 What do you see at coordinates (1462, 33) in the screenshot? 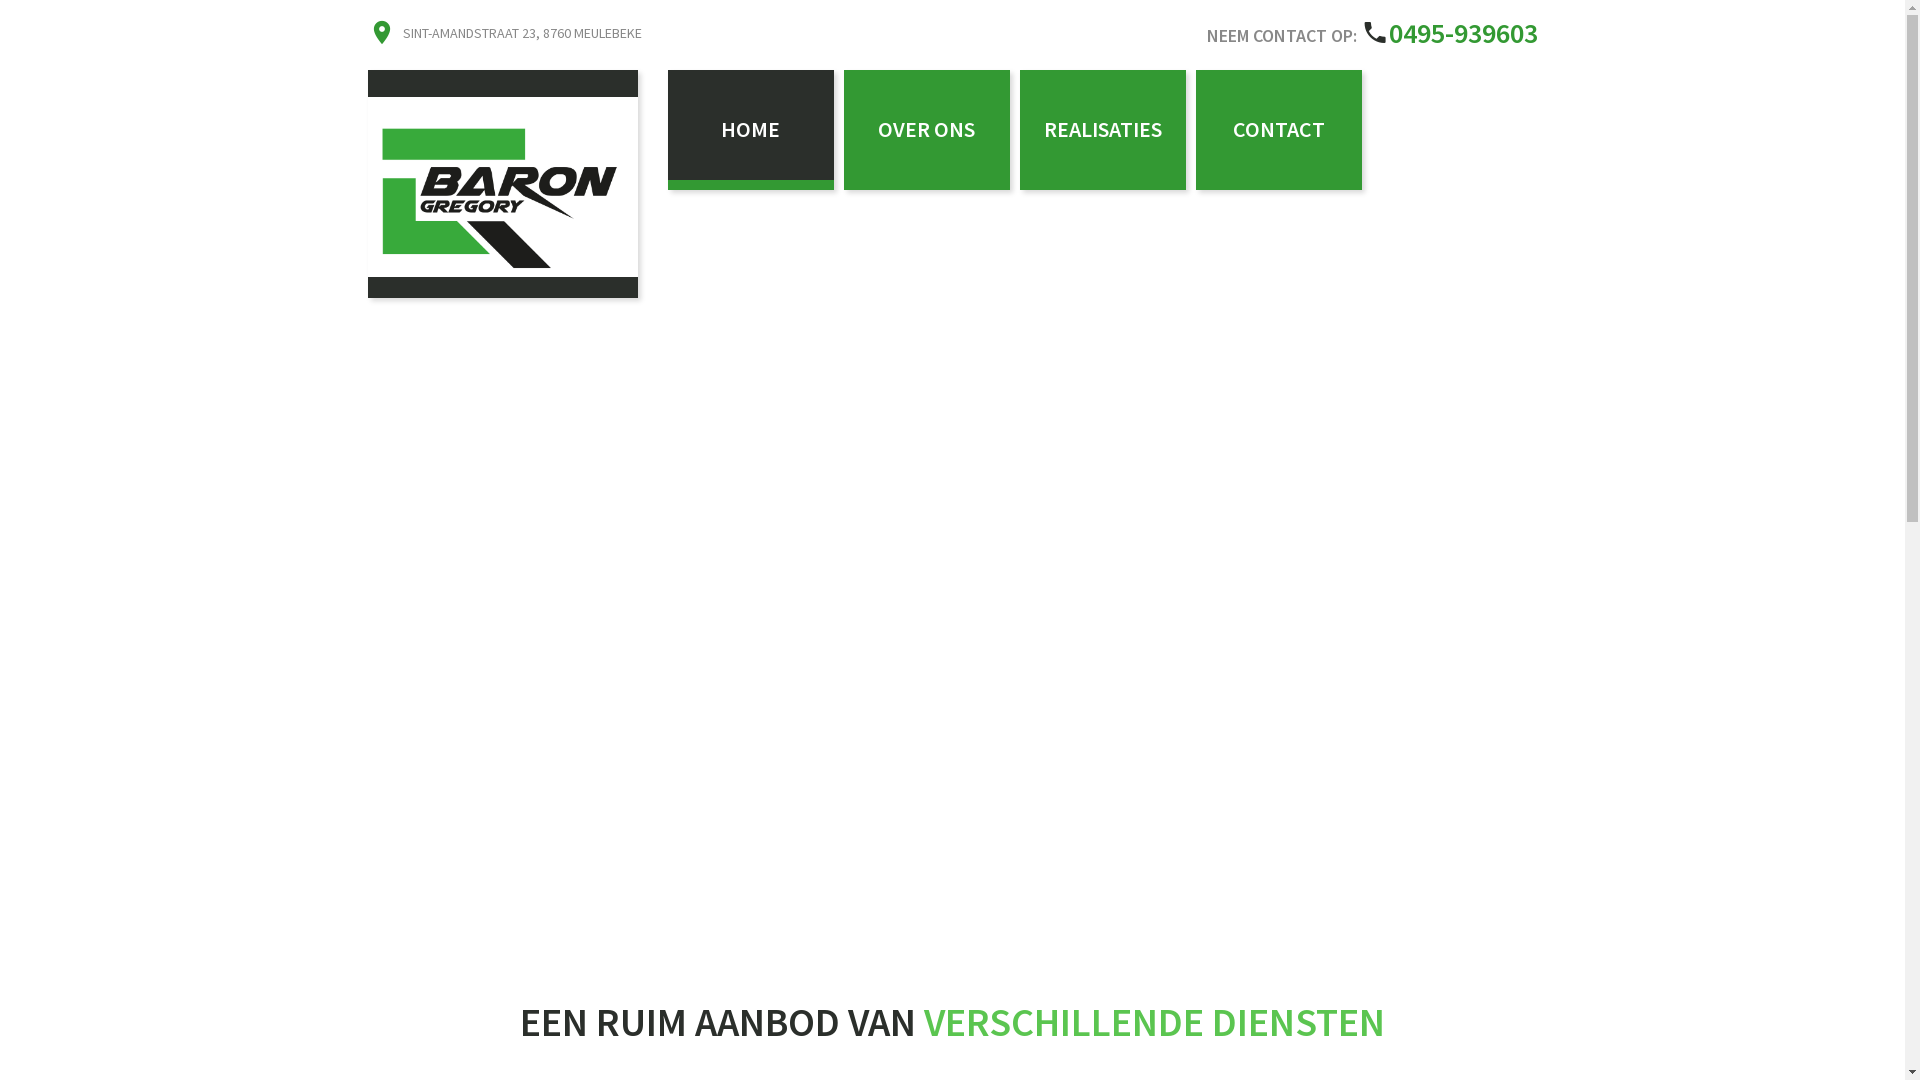
I see `0495-939603` at bounding box center [1462, 33].